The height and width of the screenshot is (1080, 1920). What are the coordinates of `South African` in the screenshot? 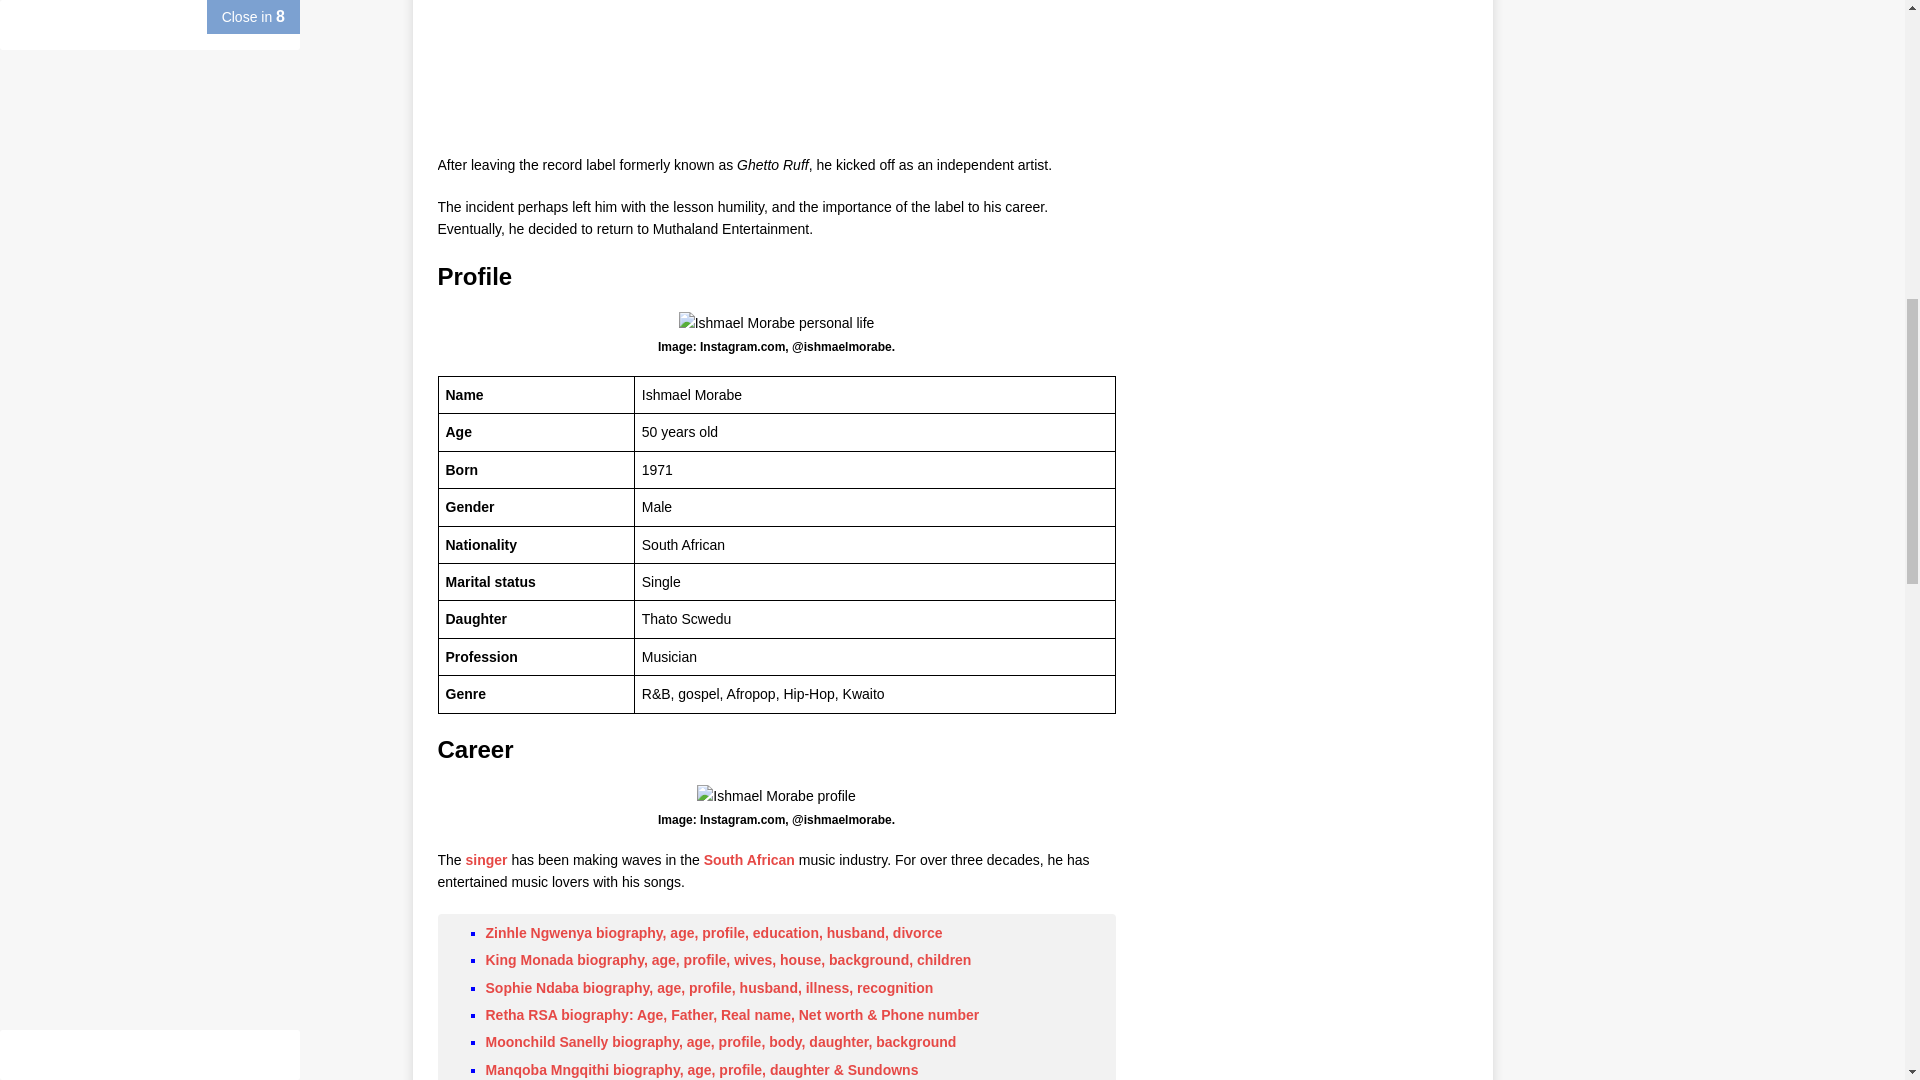 It's located at (749, 860).